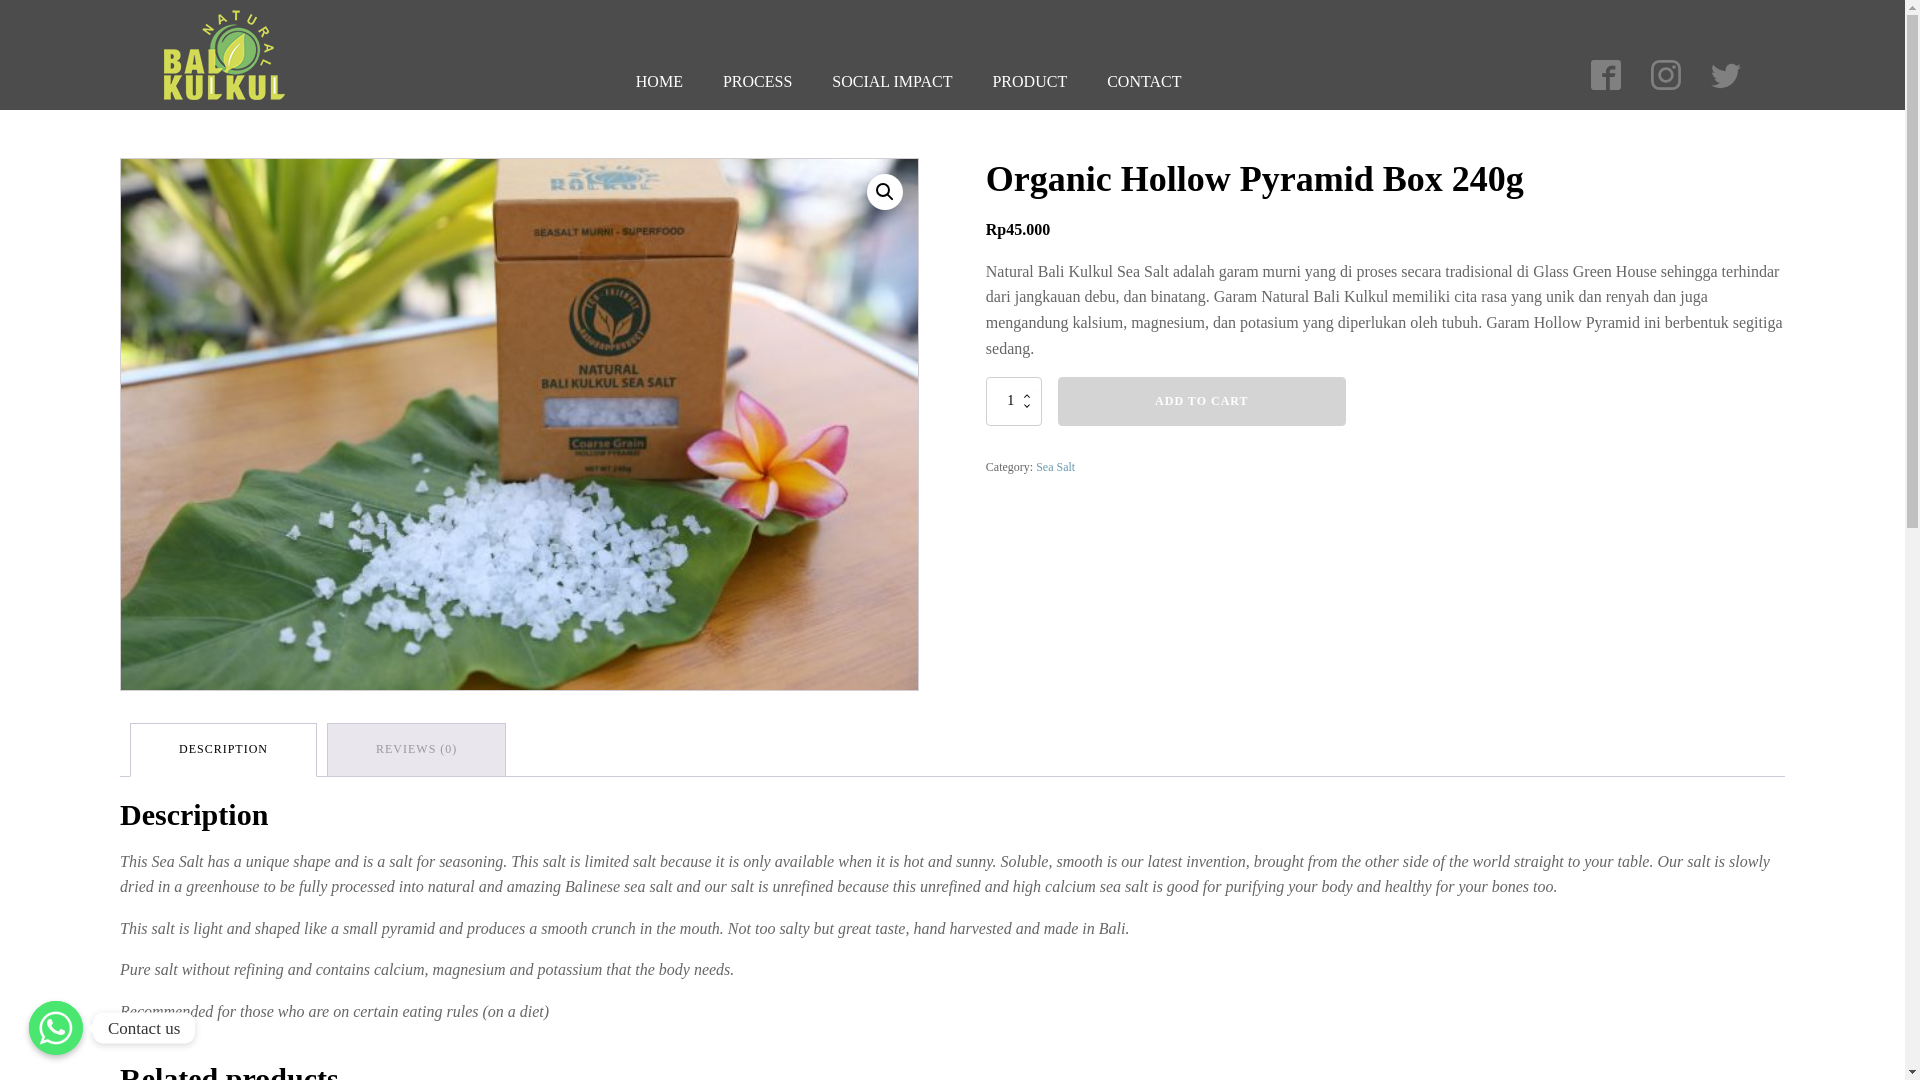 The height and width of the screenshot is (1080, 1920). What do you see at coordinates (892, 82) in the screenshot?
I see `SOCIAL IMPACT` at bounding box center [892, 82].